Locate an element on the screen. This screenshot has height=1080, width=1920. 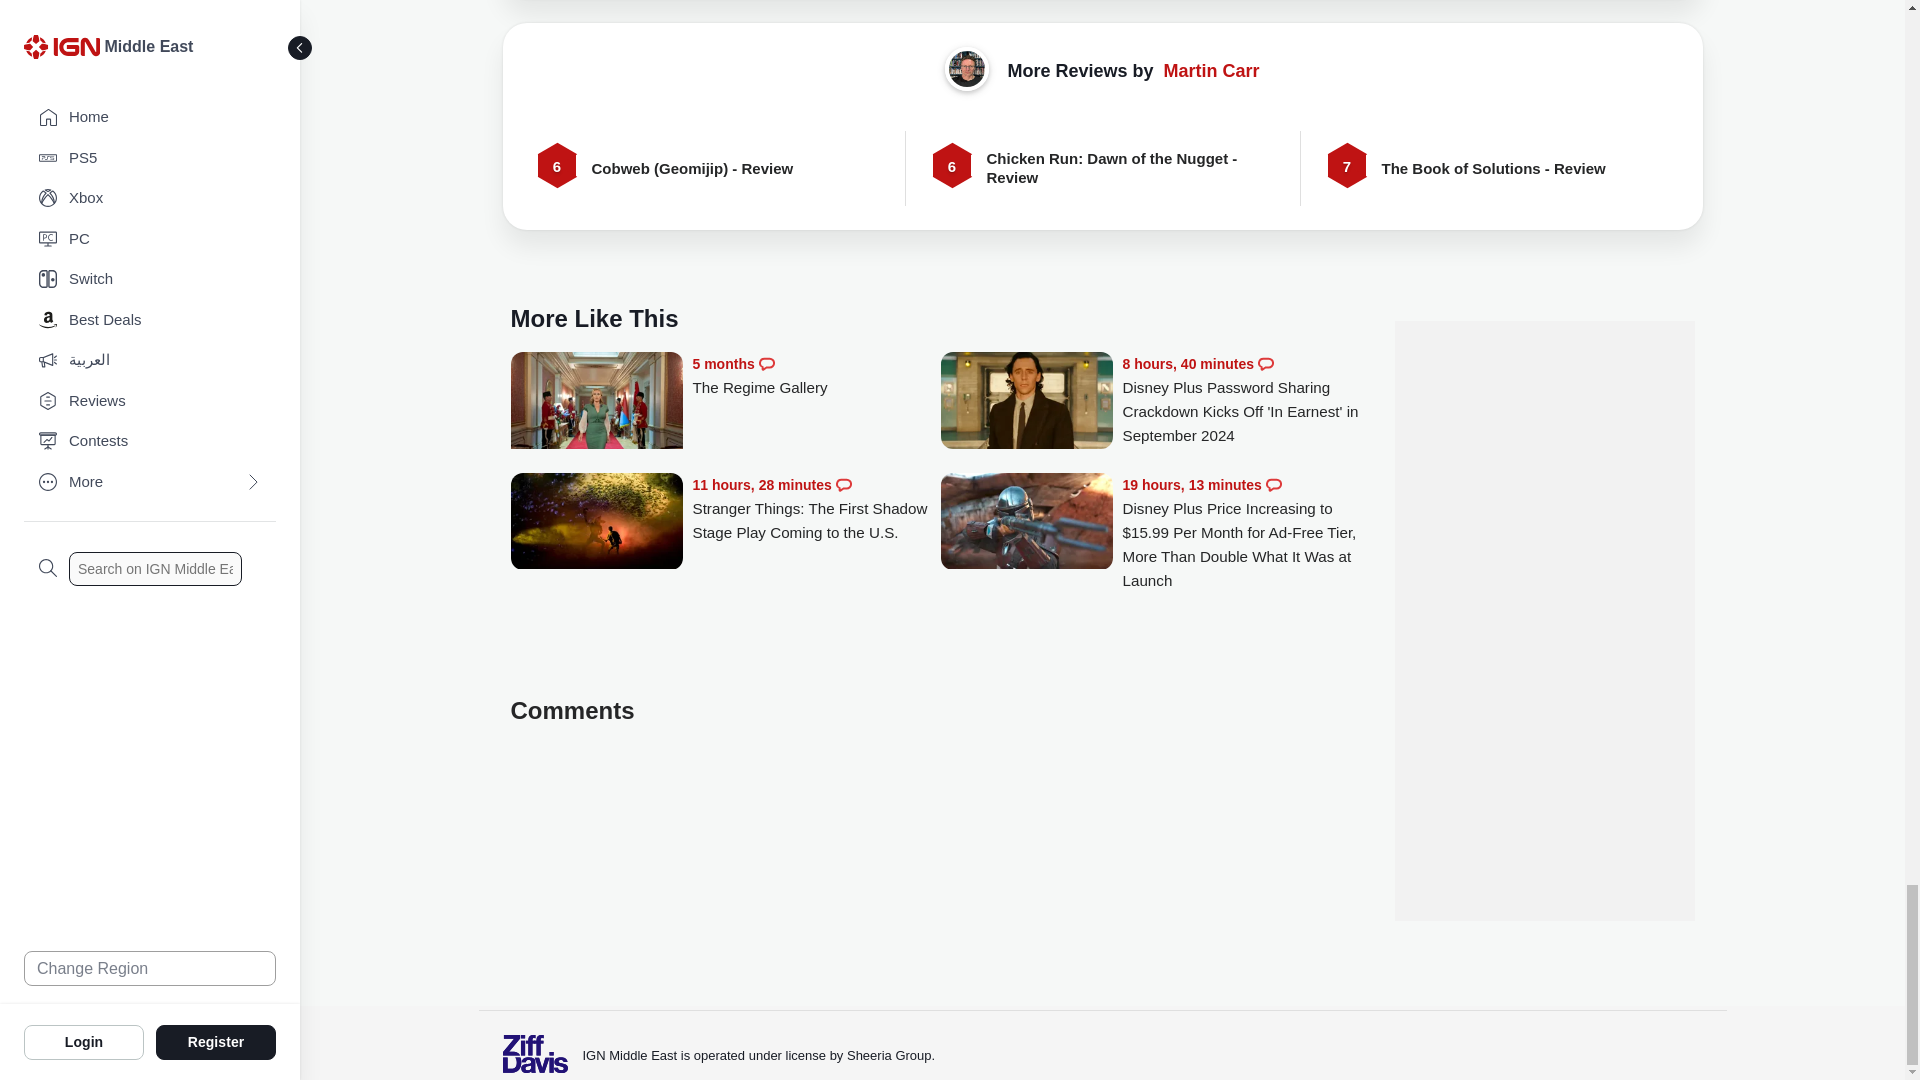
The Regime Gallery is located at coordinates (816, 376).